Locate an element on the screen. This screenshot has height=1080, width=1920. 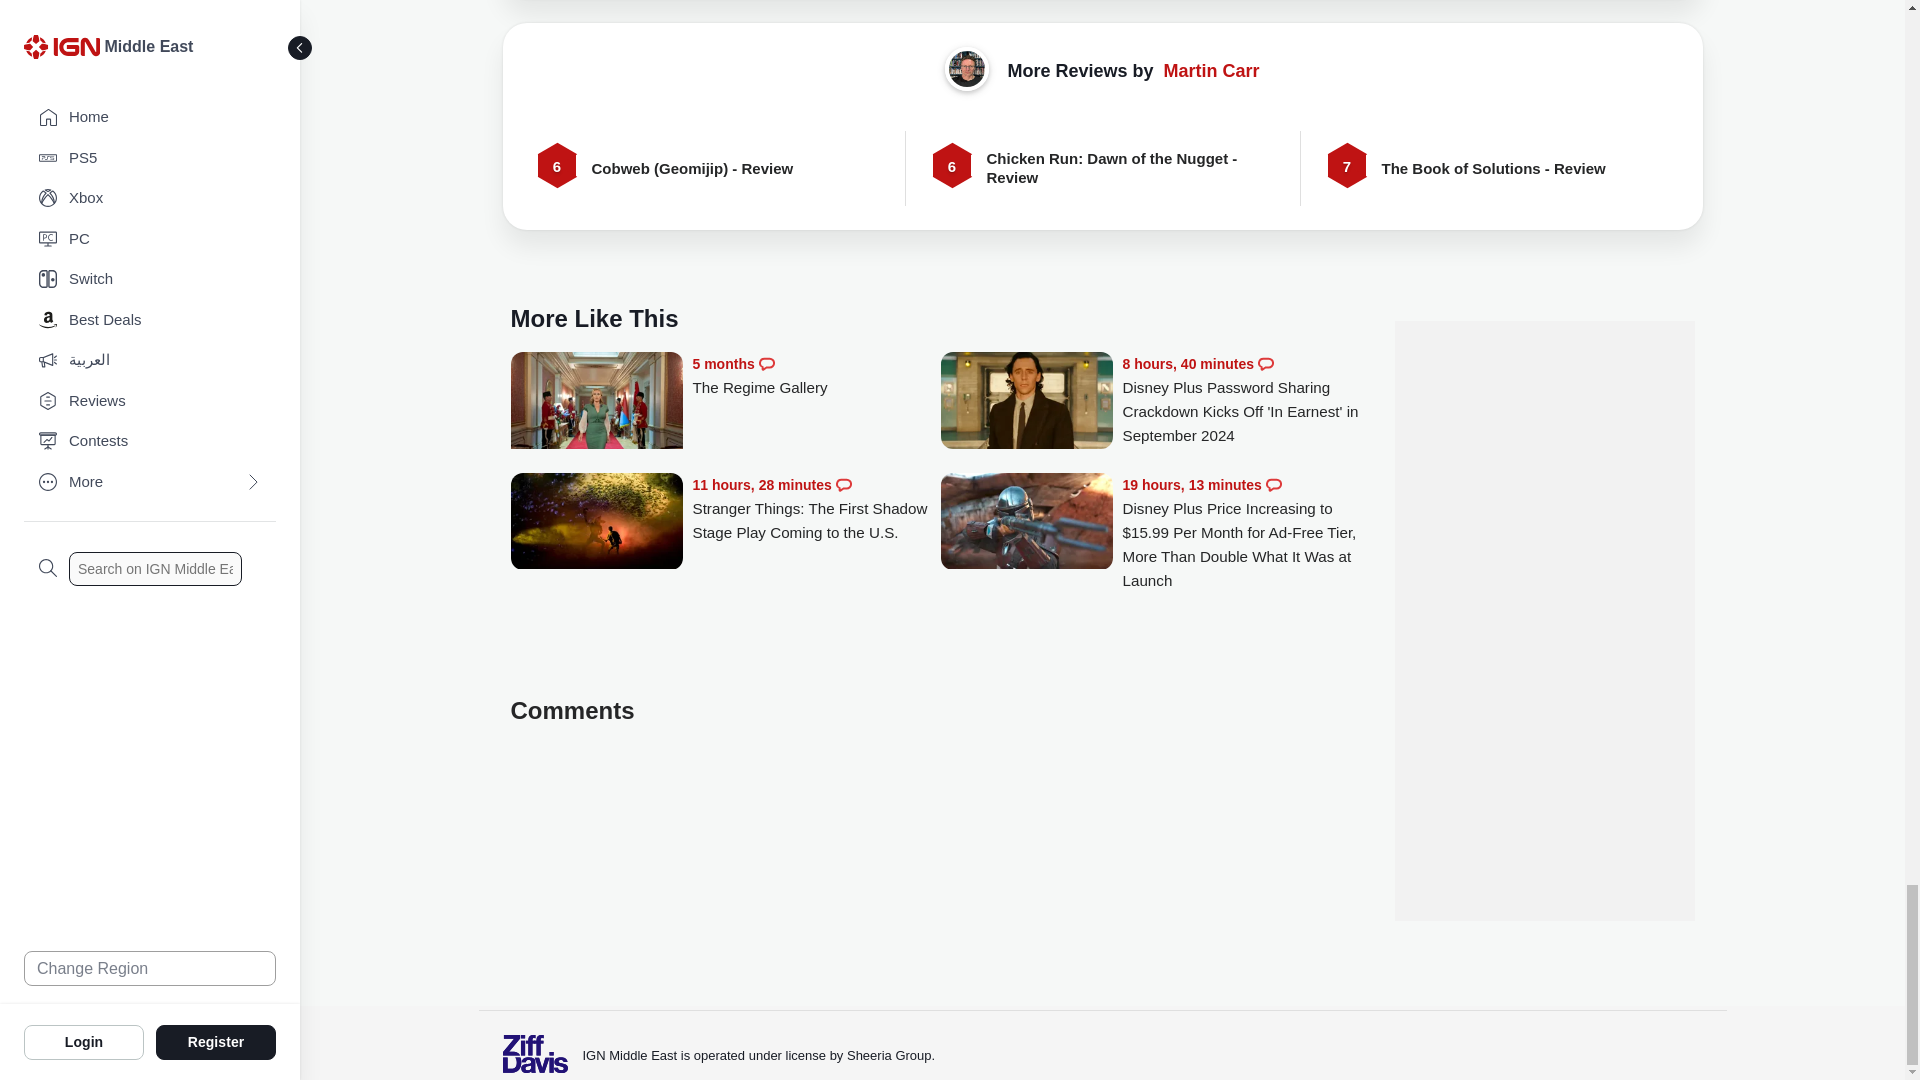
The Regime Gallery is located at coordinates (816, 376).